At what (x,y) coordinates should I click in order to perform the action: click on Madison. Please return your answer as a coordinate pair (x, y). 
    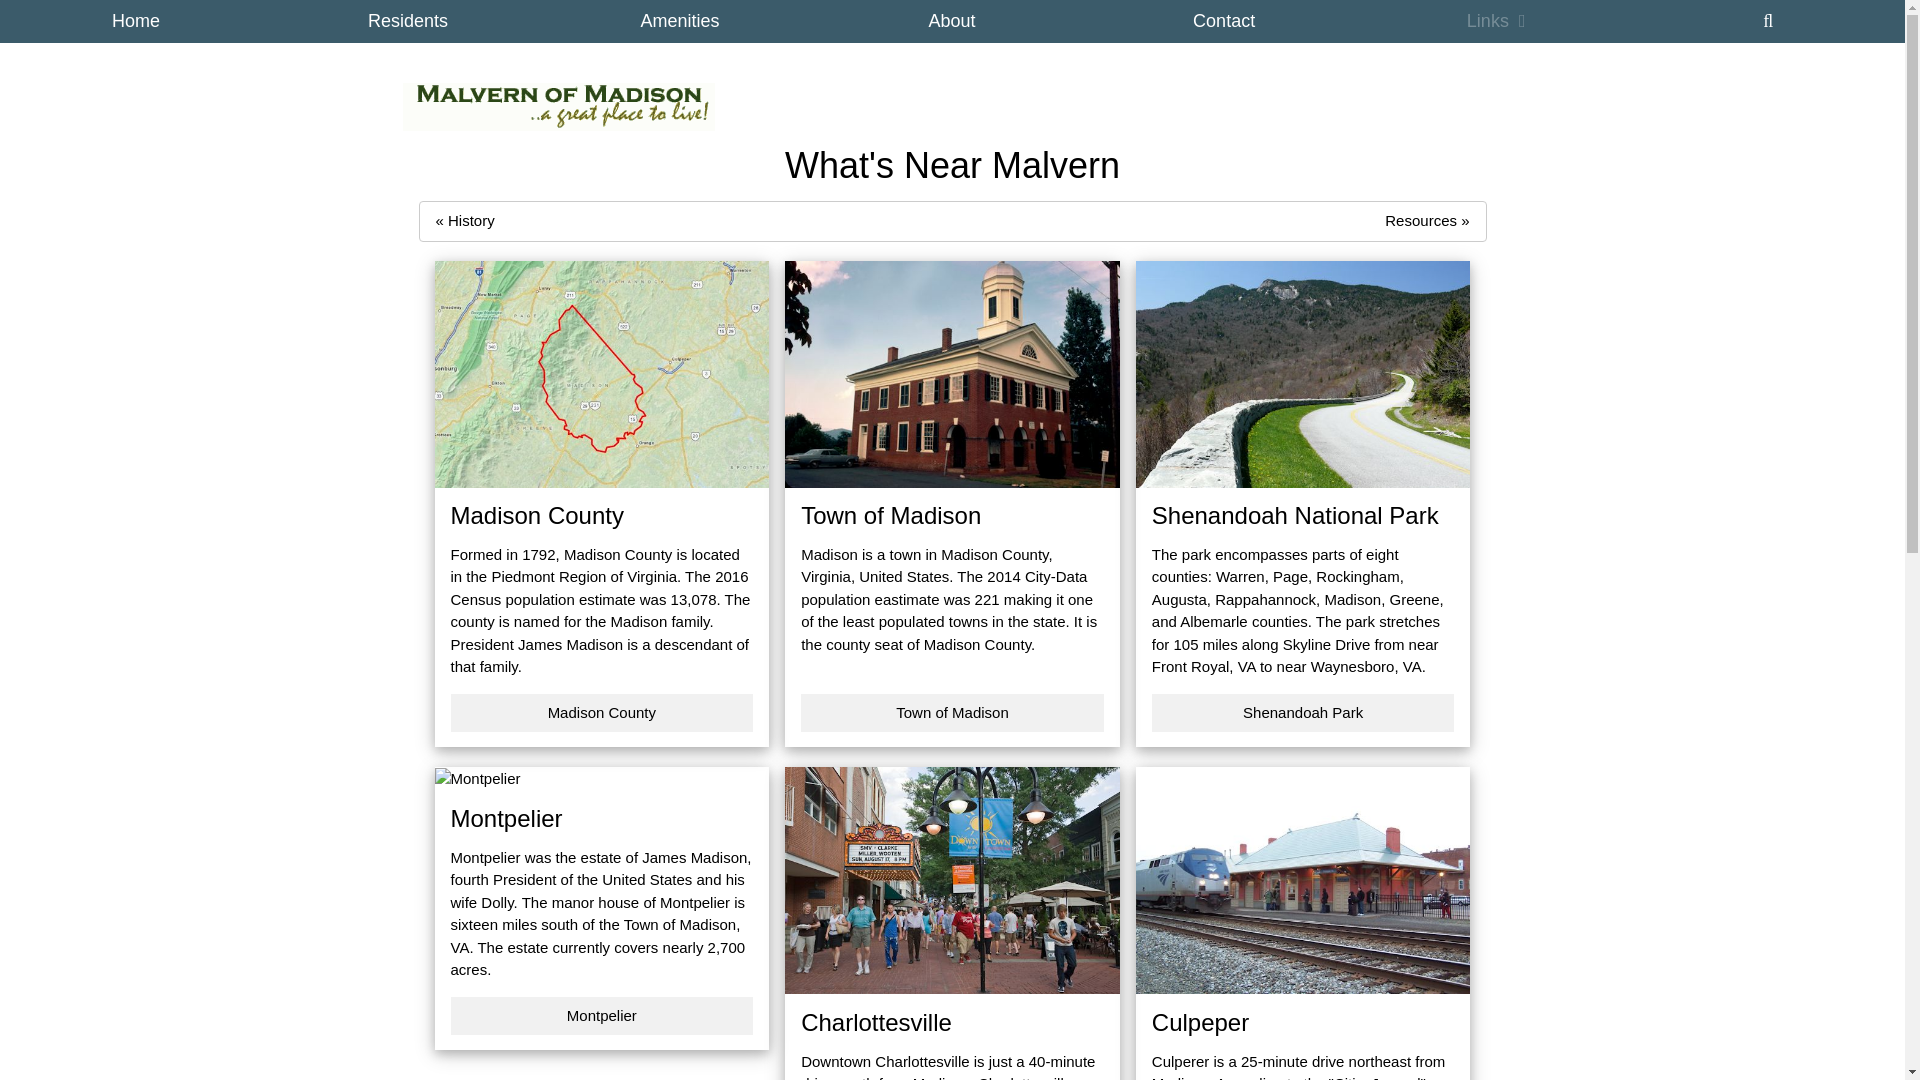
    Looking at the image, I should click on (829, 554).